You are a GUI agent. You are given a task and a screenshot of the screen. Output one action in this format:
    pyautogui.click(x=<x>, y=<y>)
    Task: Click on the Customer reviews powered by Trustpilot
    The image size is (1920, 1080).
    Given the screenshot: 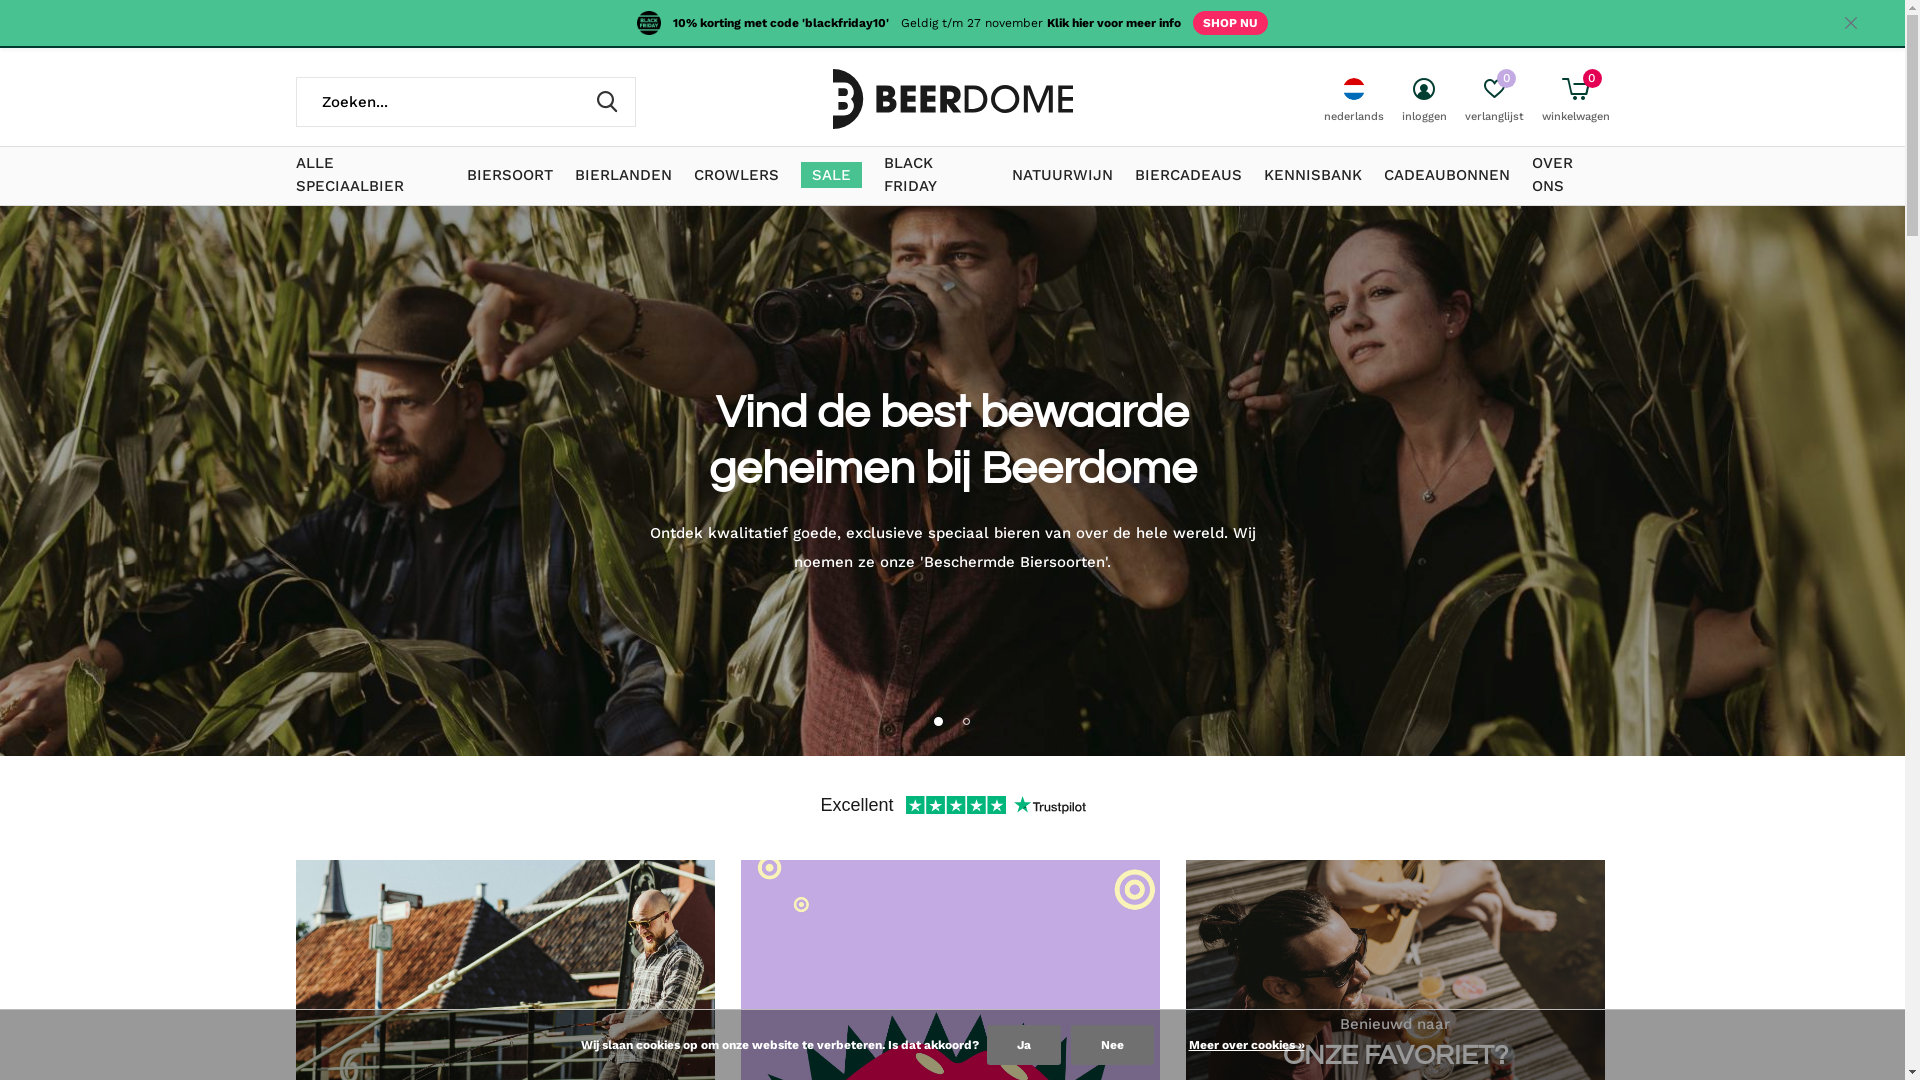 What is the action you would take?
    pyautogui.click(x=953, y=808)
    